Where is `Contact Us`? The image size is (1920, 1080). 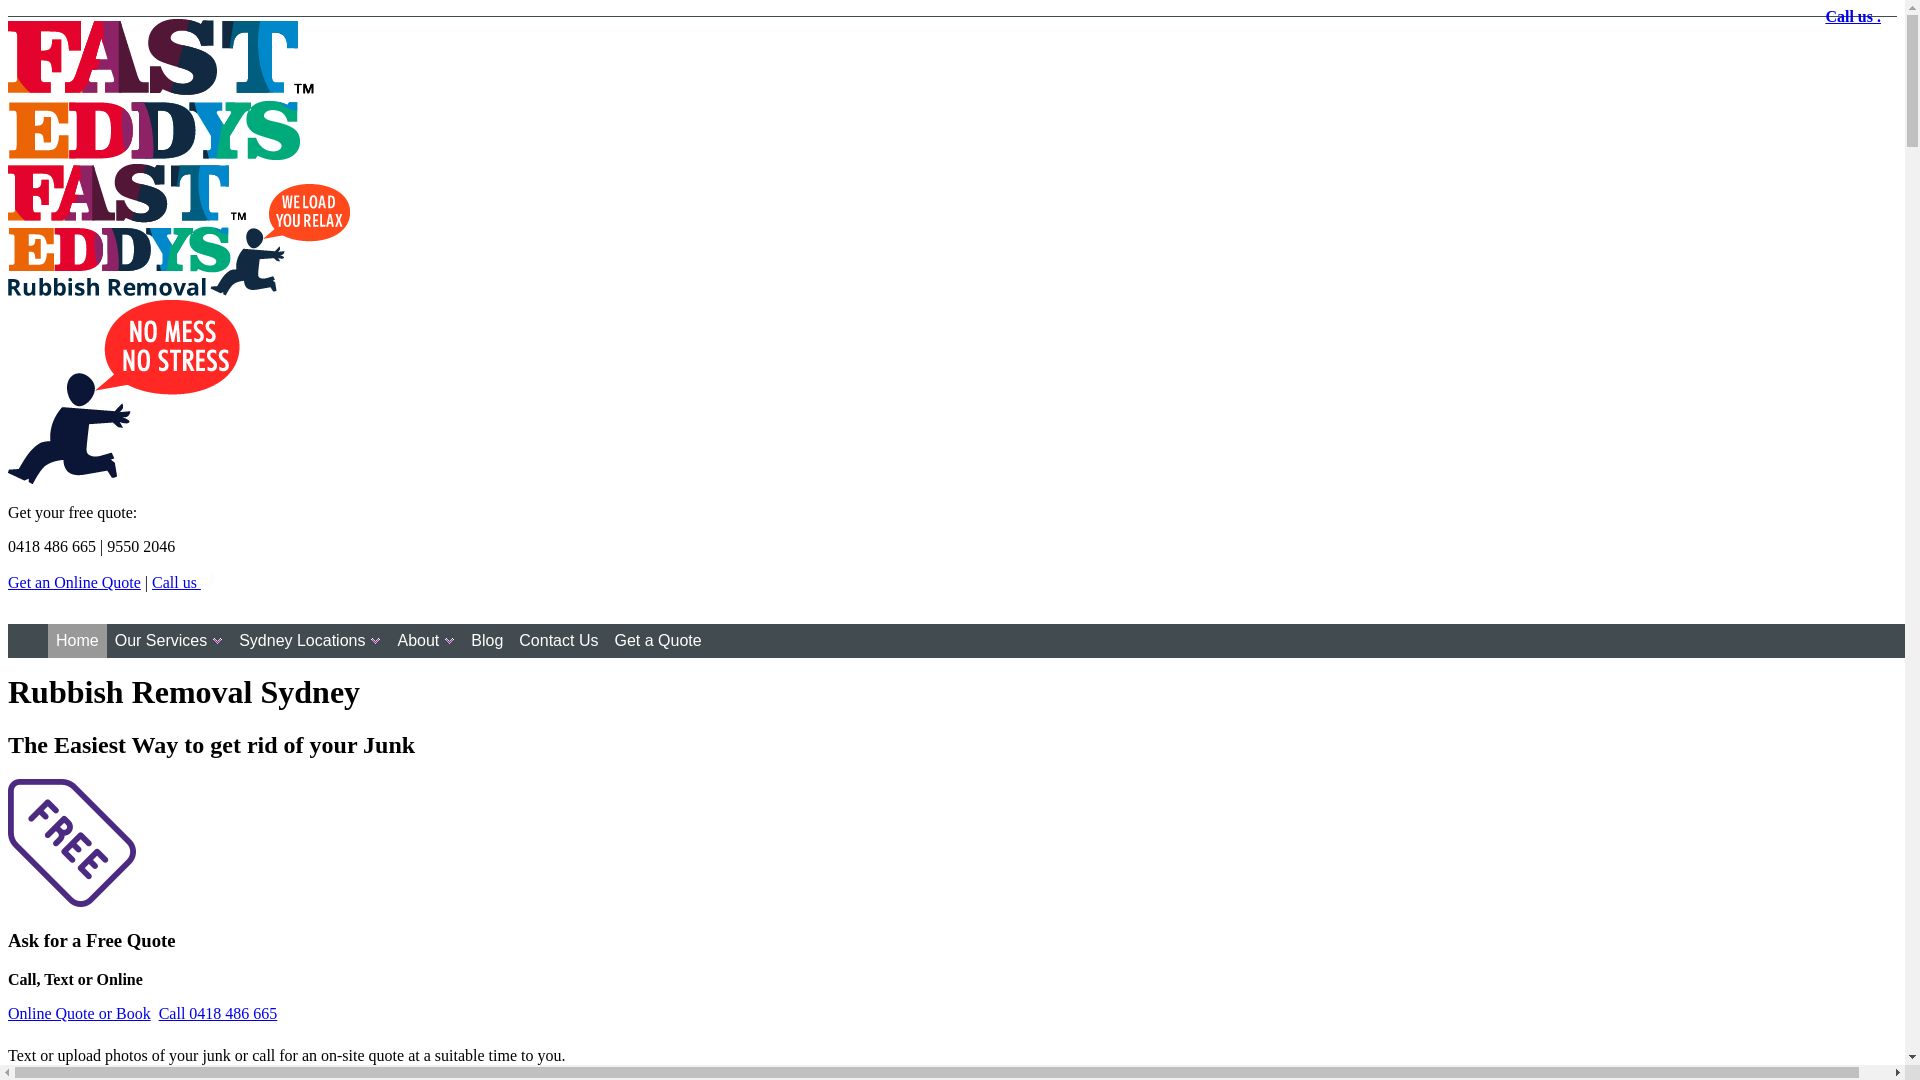
Contact Us is located at coordinates (558, 641).